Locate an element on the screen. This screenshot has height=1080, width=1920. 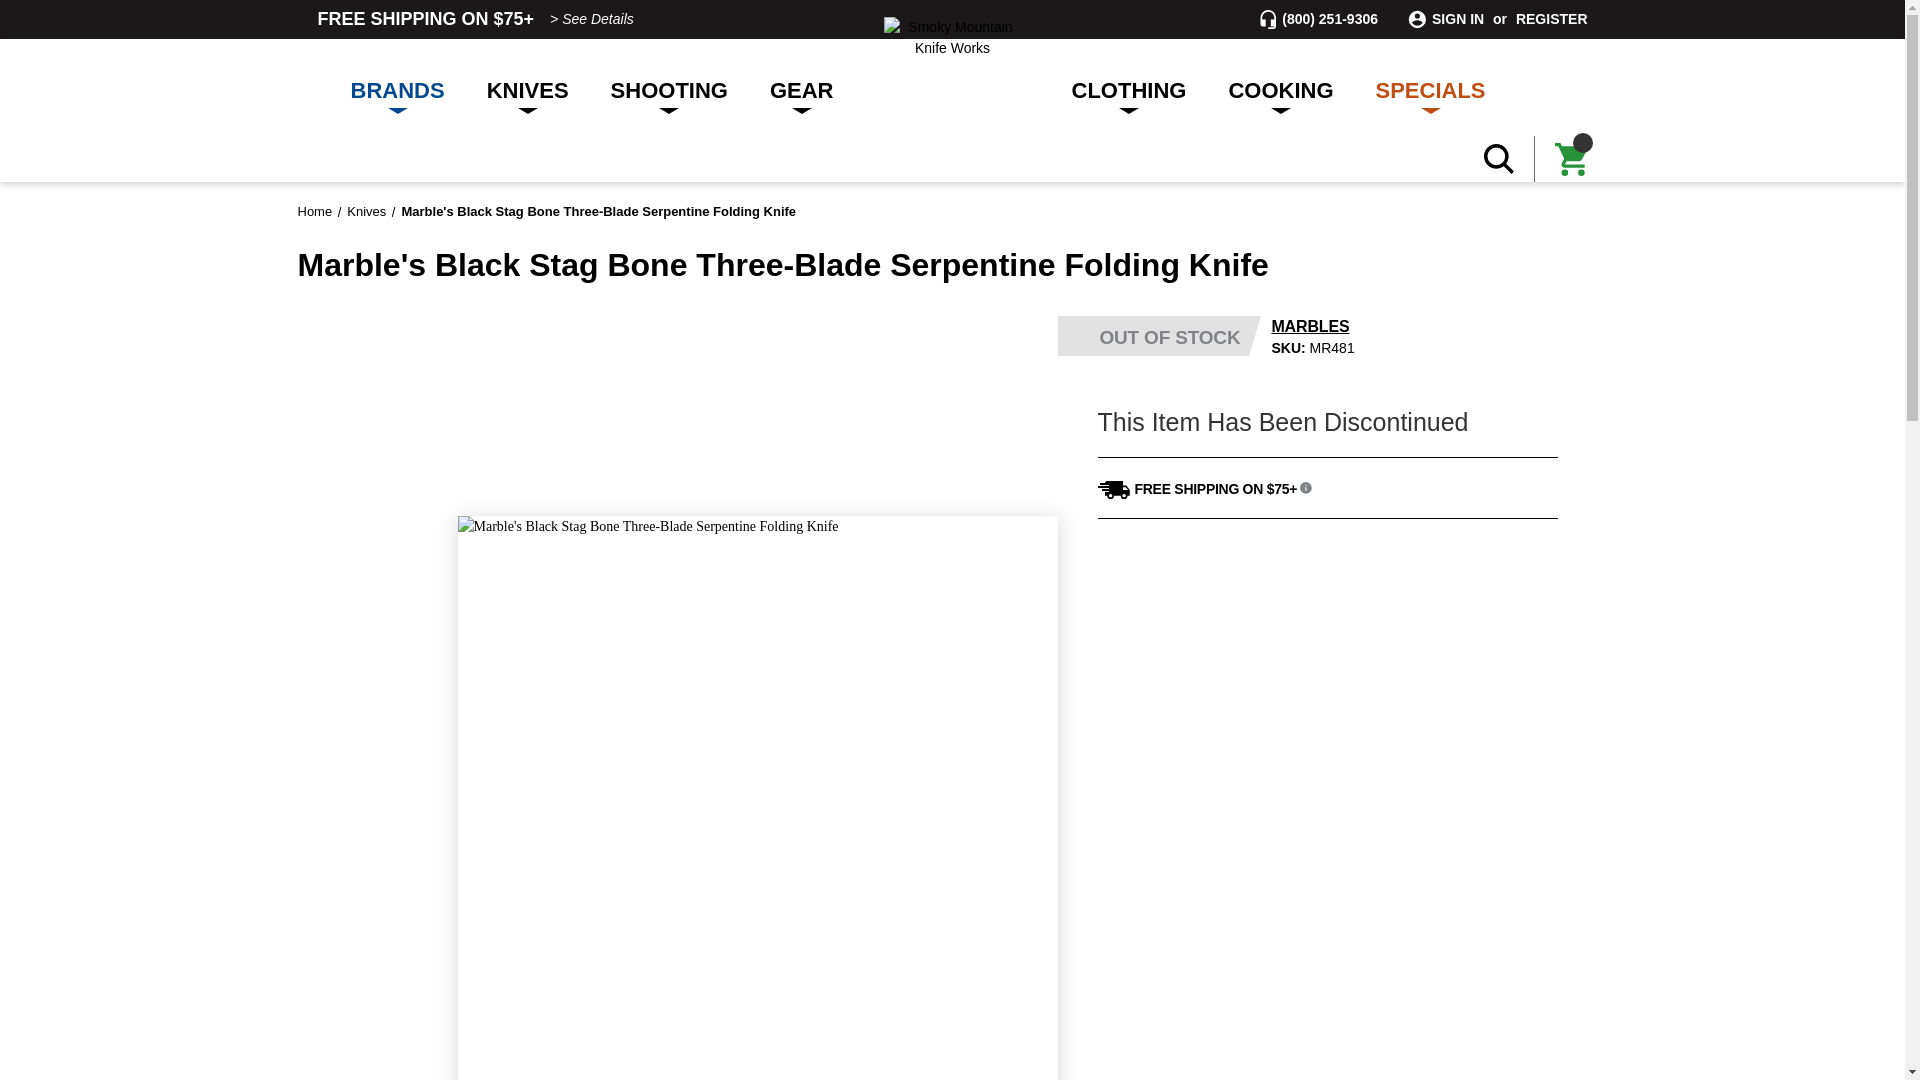
SHOOTING is located at coordinates (669, 87).